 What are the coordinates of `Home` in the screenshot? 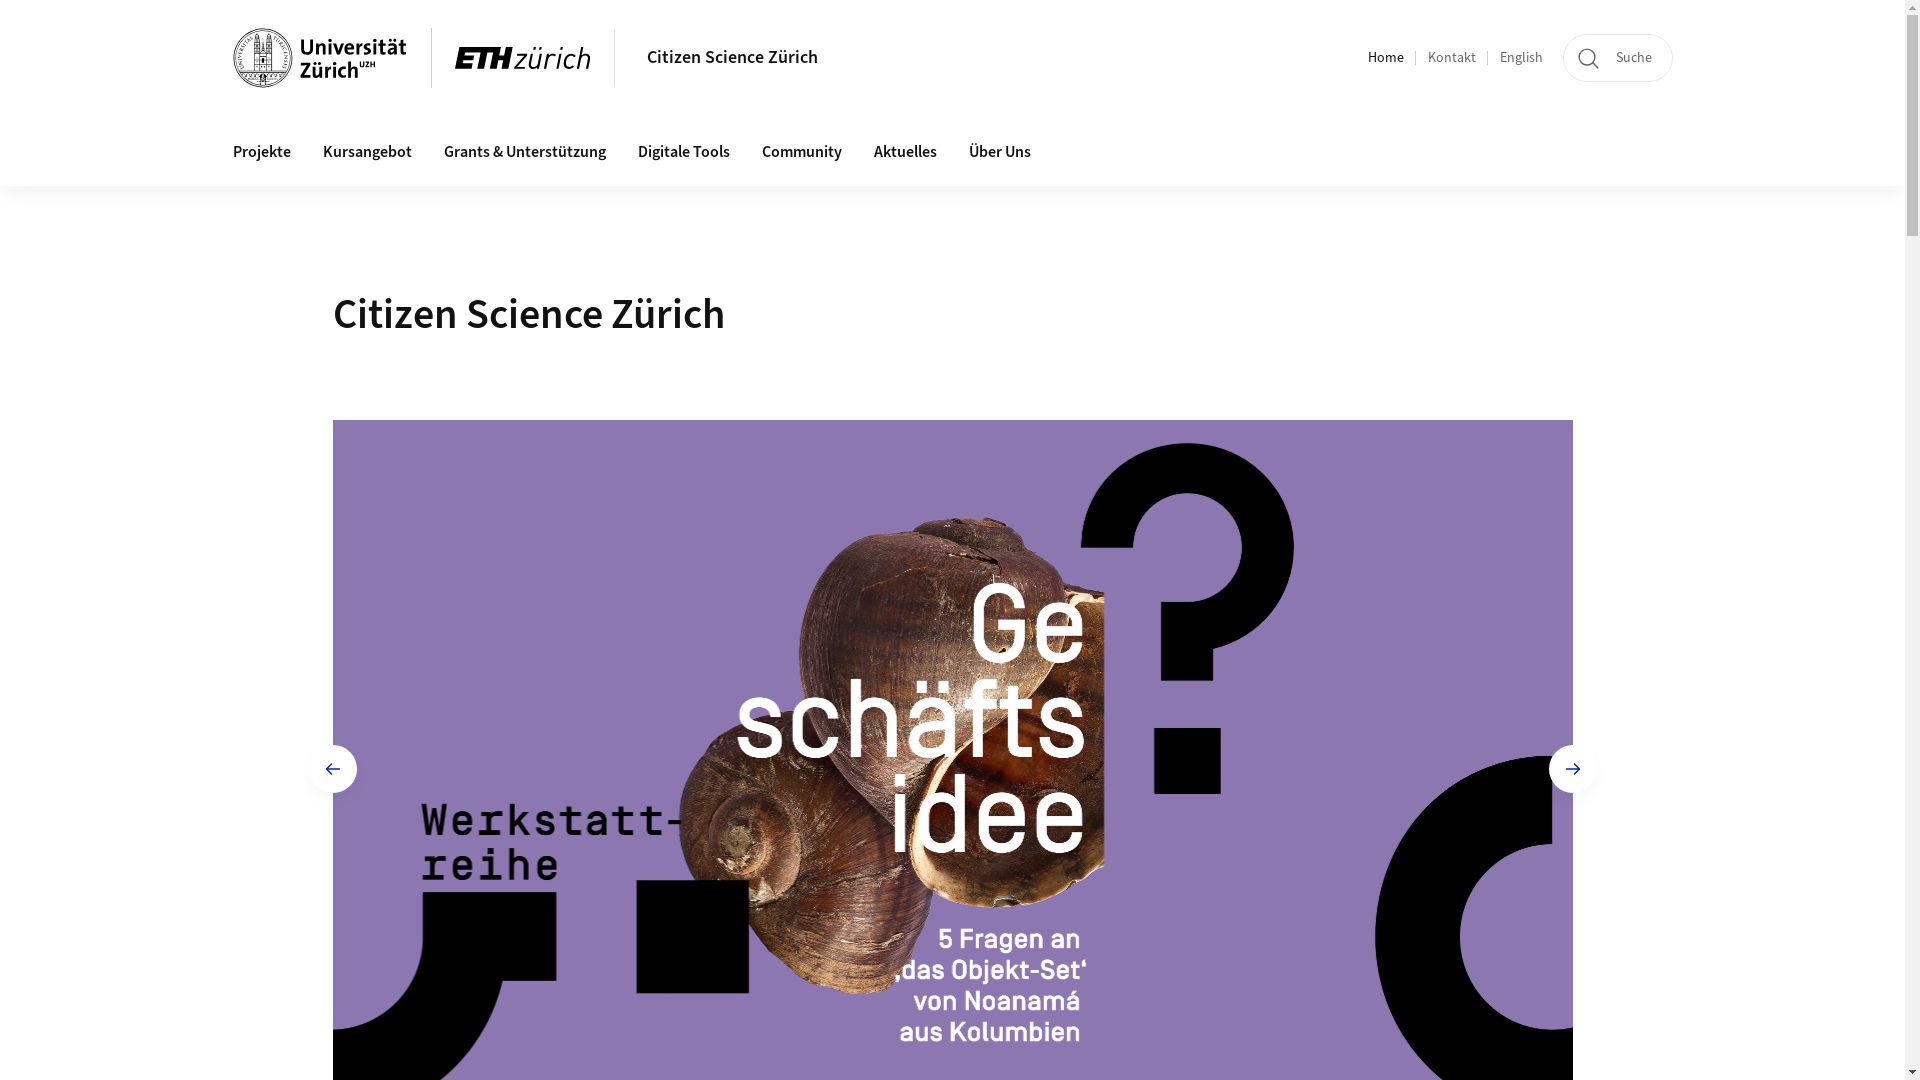 It's located at (1386, 58).